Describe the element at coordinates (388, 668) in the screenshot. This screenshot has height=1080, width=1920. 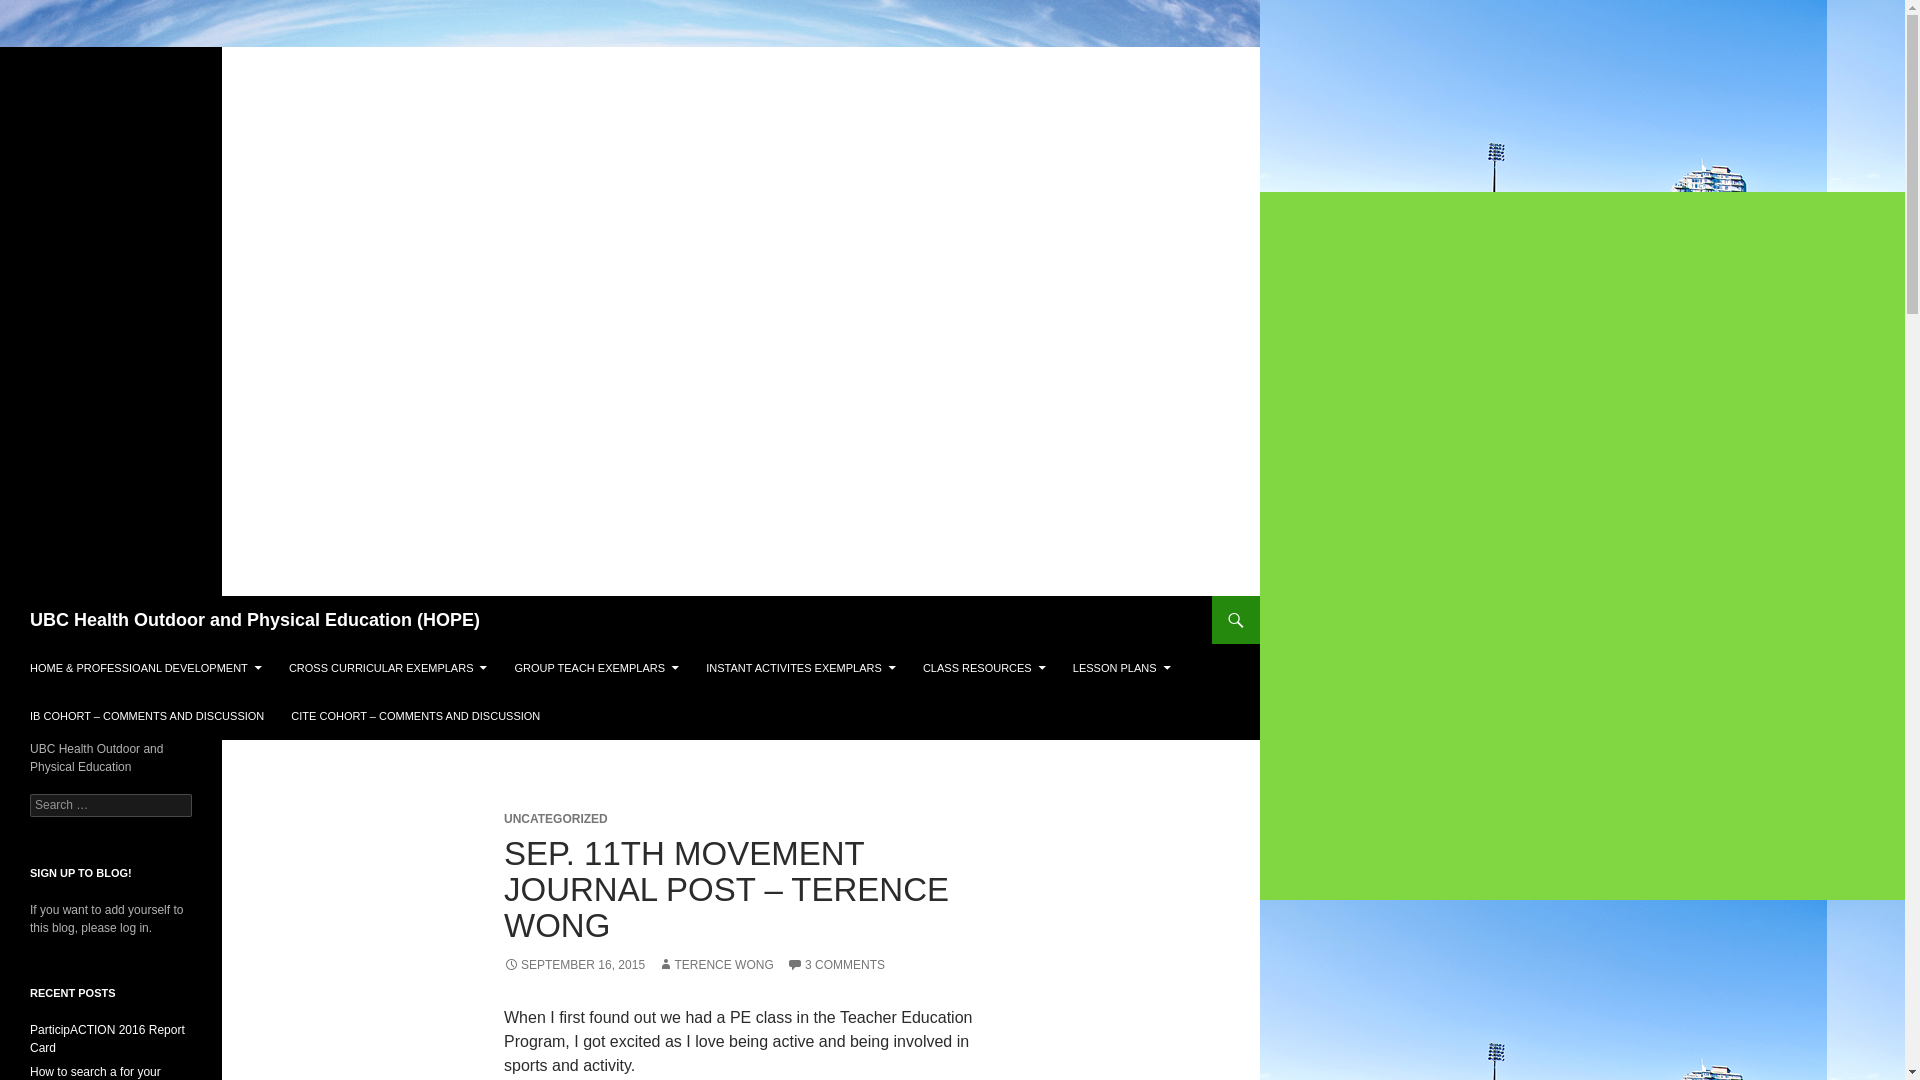
I see `CROSS CURRICULAR EXEMPLARS` at that location.